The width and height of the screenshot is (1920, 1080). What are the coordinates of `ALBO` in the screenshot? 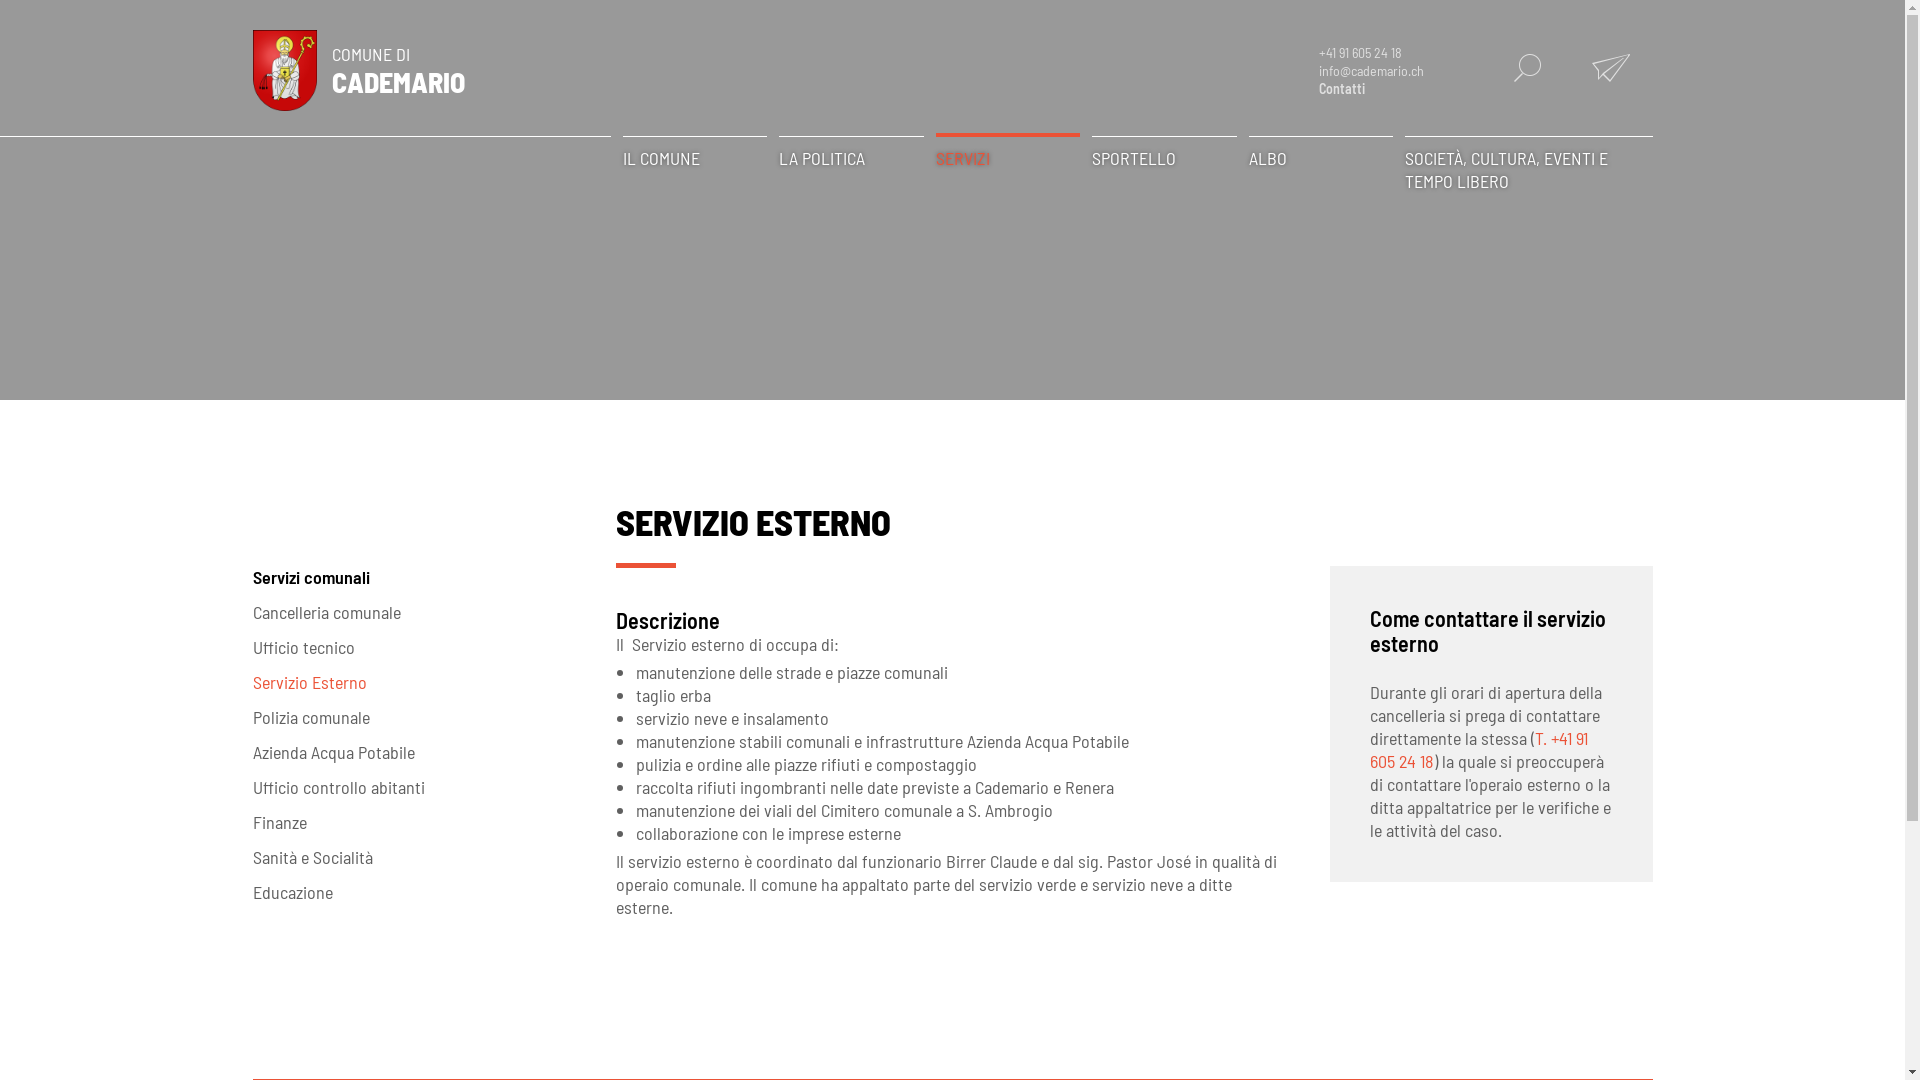 It's located at (1320, 158).